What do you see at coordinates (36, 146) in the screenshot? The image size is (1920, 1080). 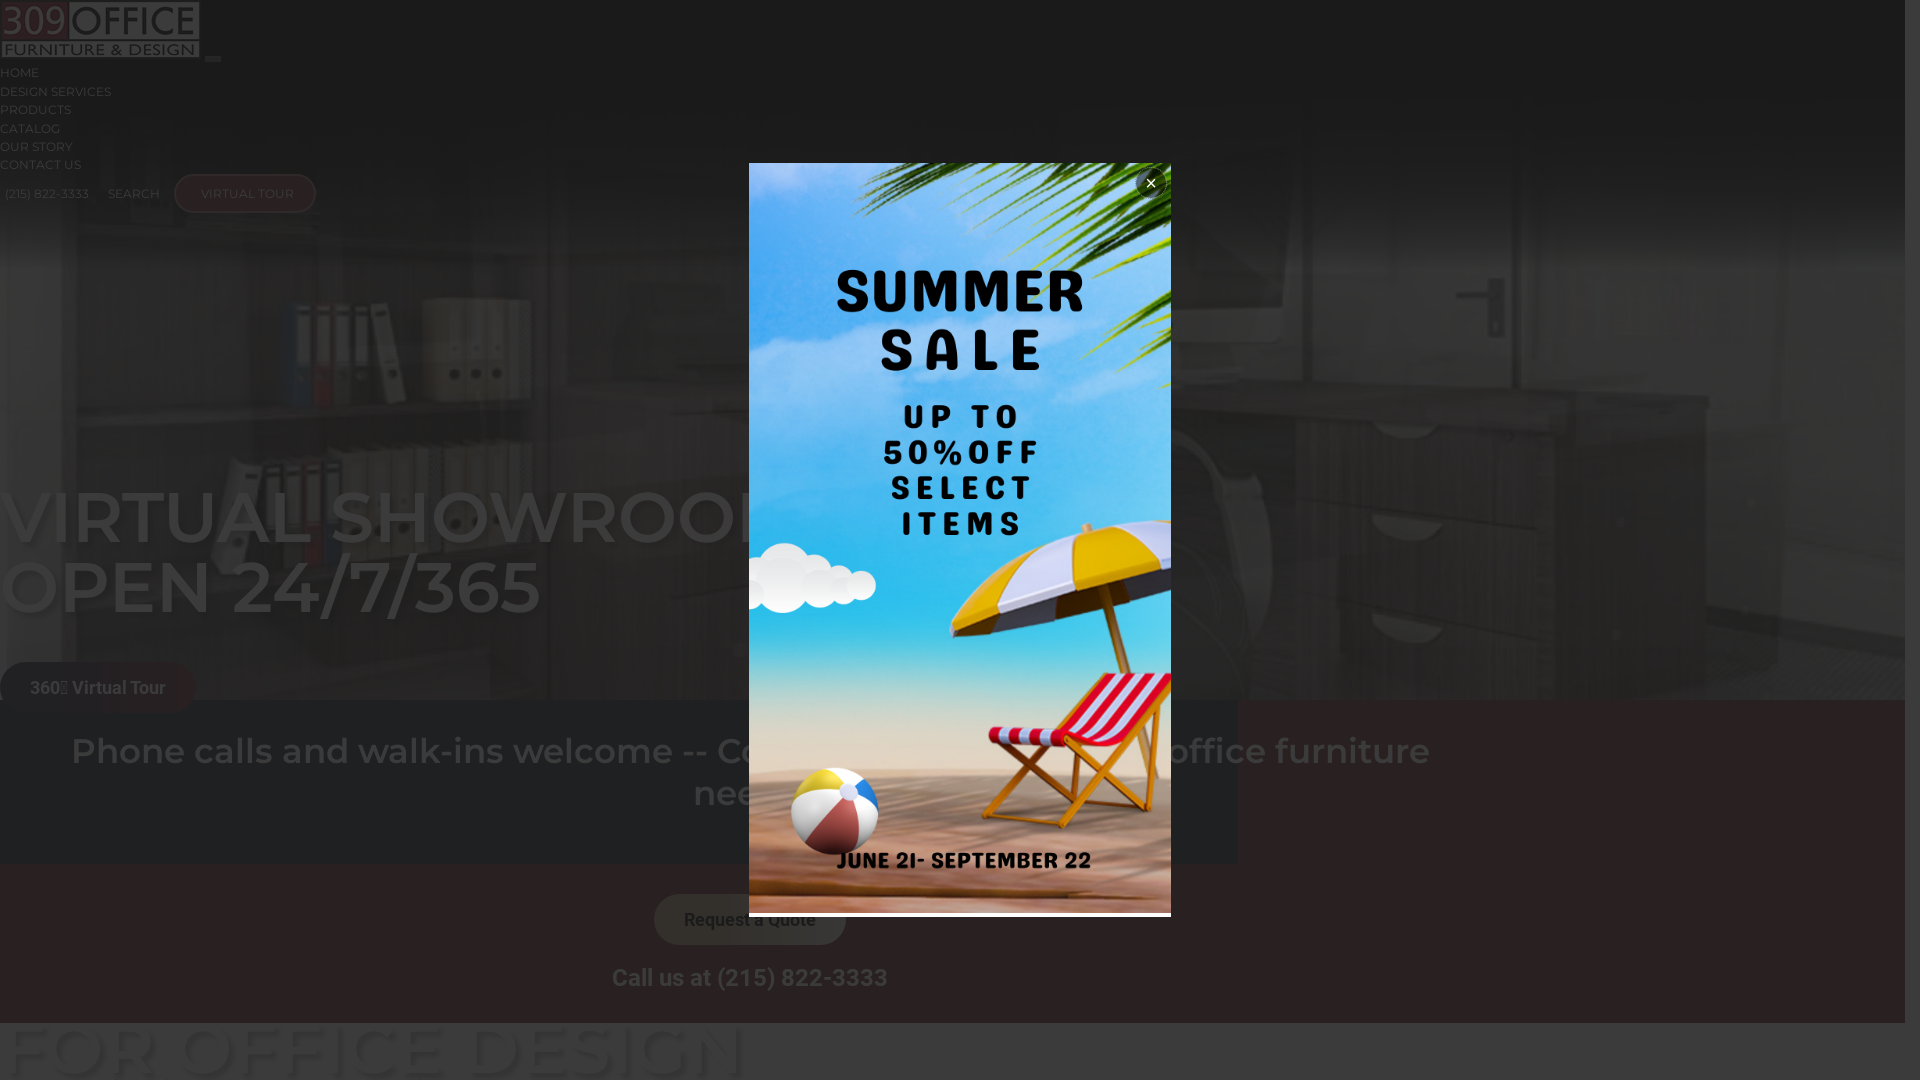 I see `OUR STORY` at bounding box center [36, 146].